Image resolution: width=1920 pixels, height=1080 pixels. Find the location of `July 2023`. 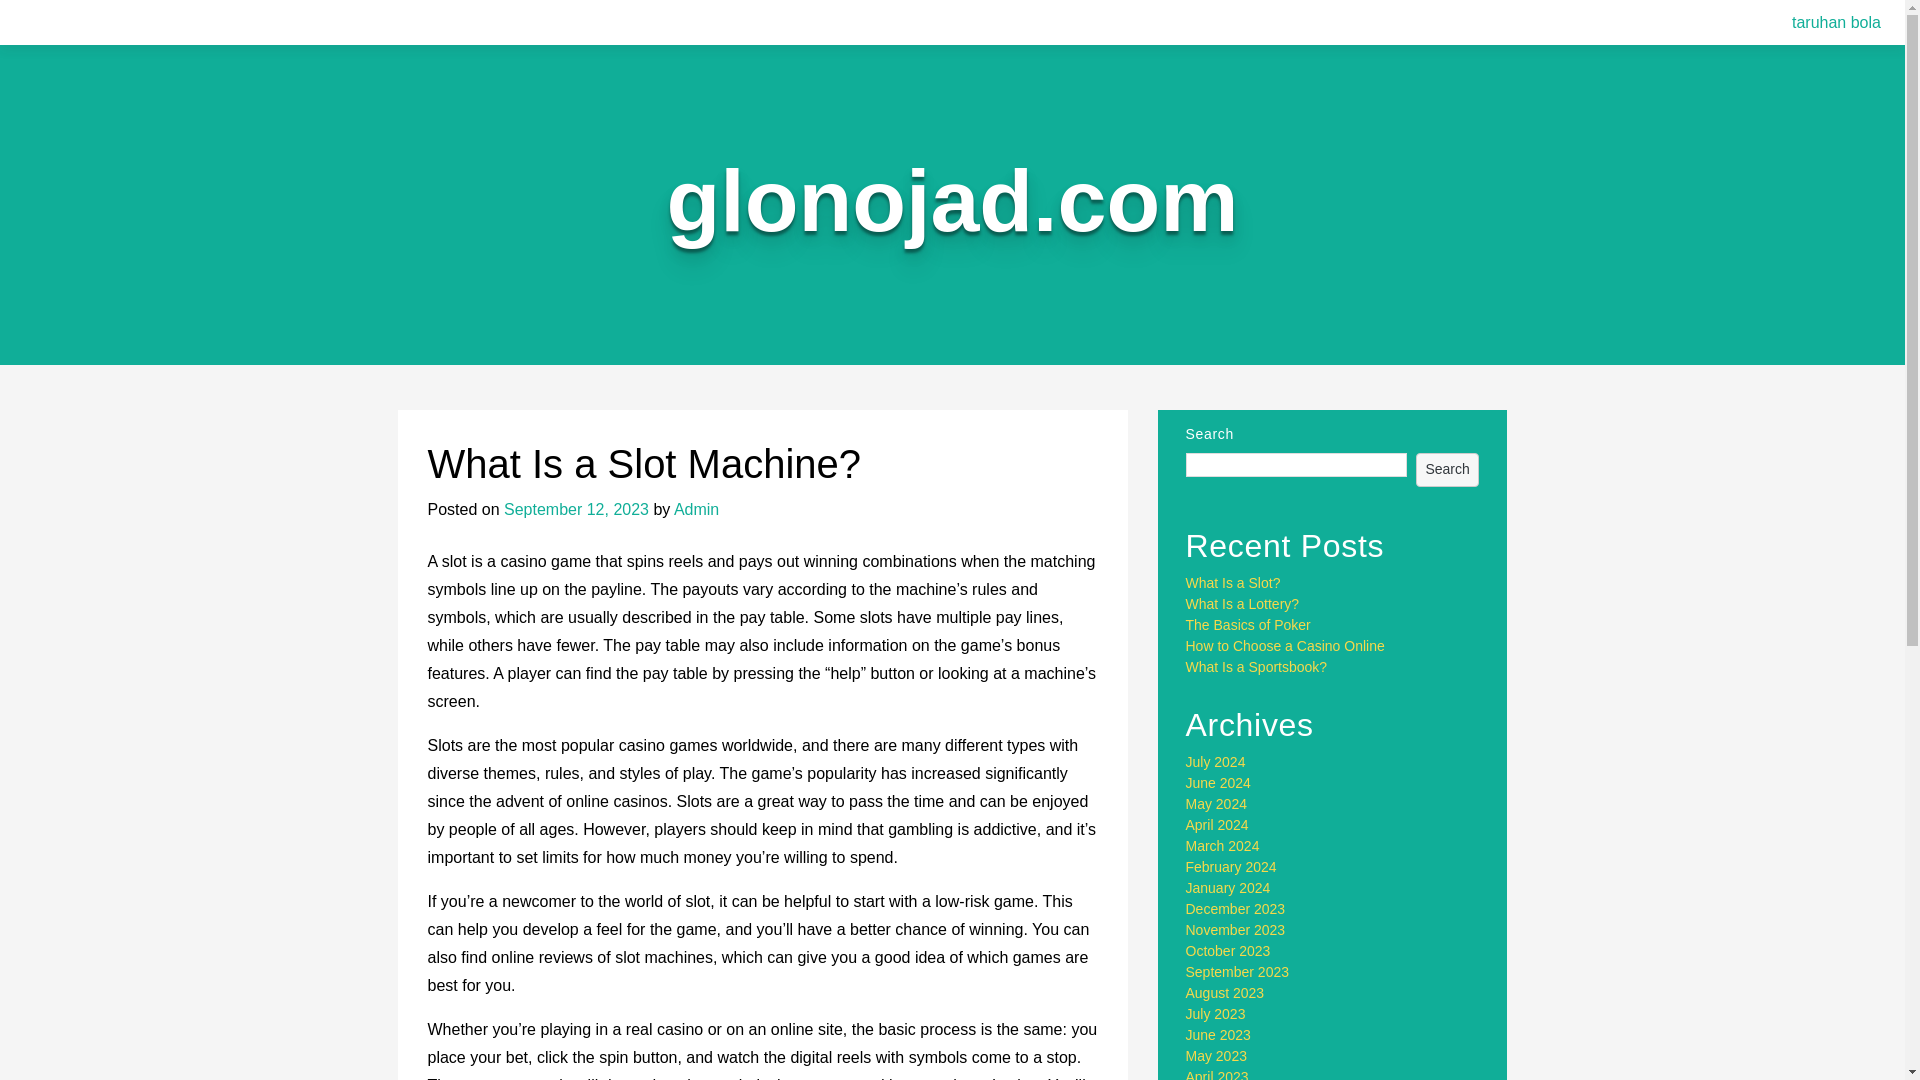

July 2023 is located at coordinates (1216, 1013).